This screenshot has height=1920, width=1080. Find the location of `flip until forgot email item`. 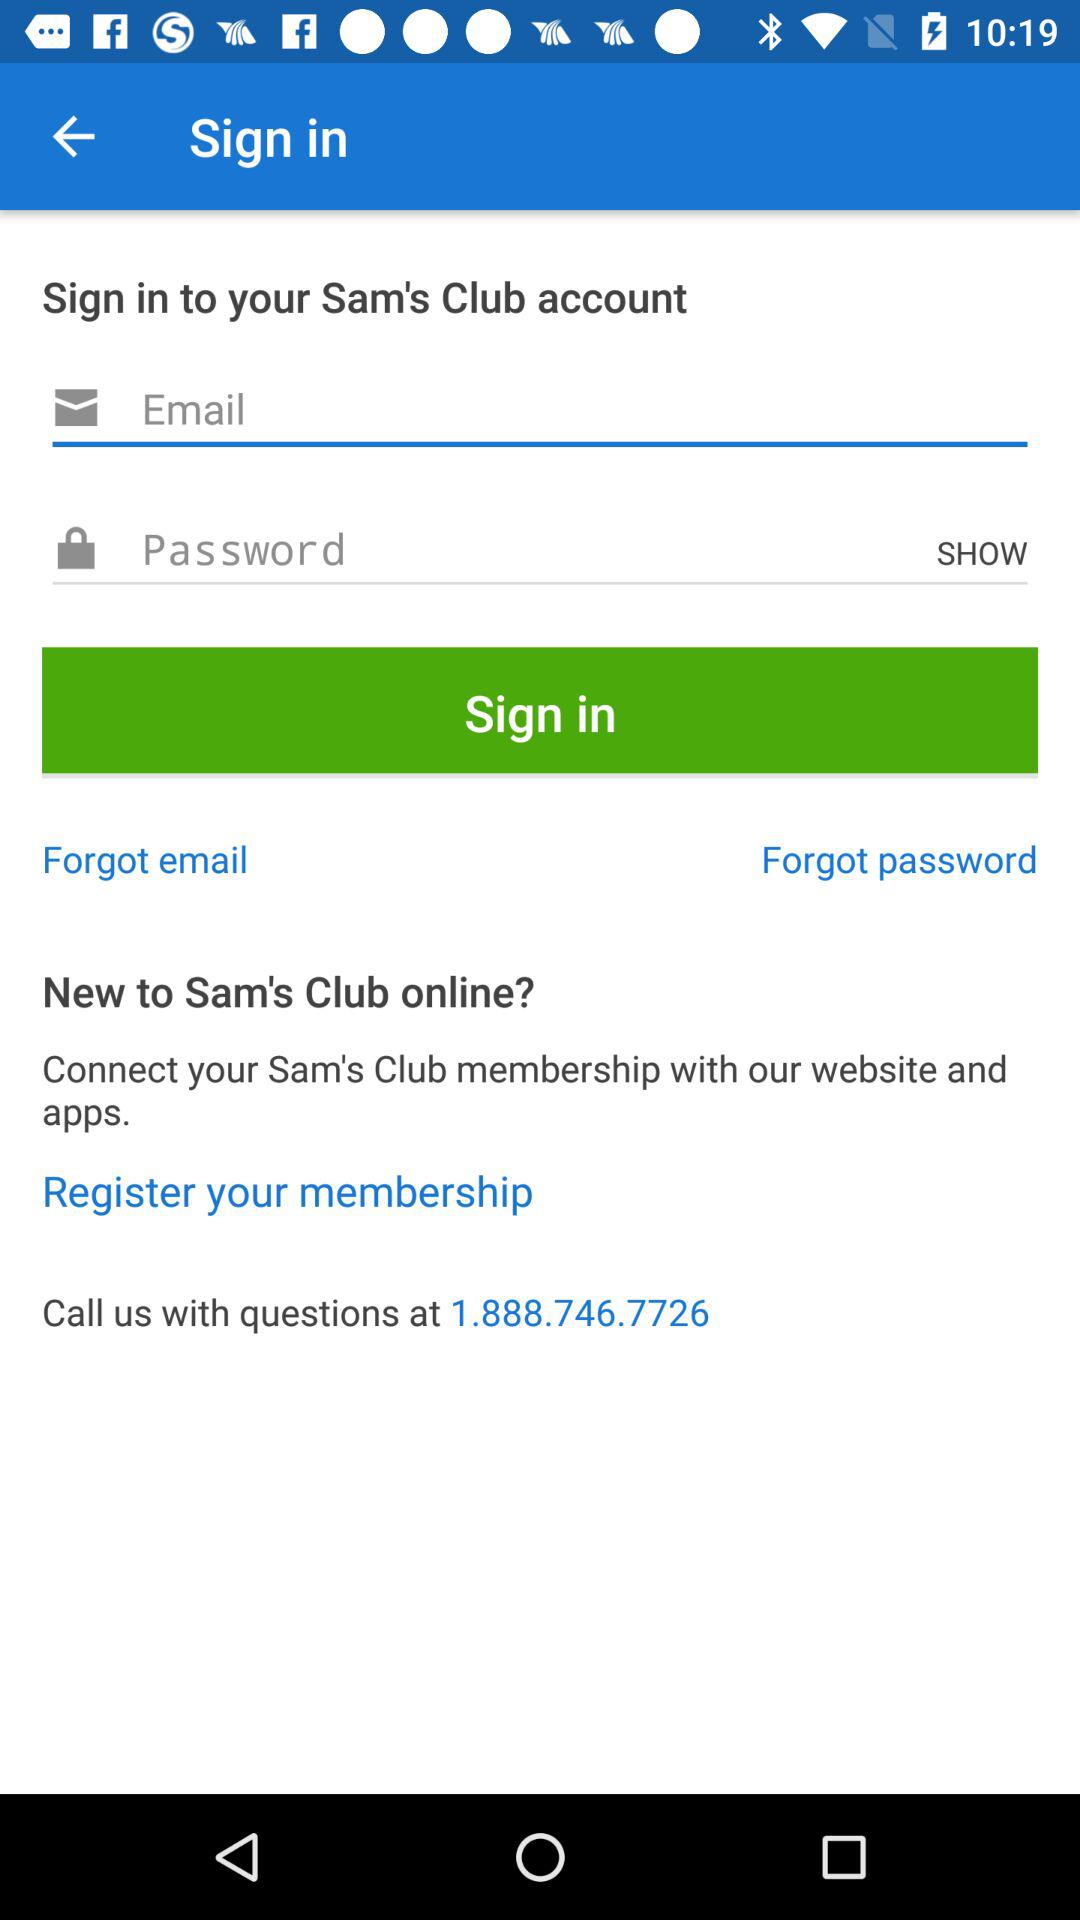

flip until forgot email item is located at coordinates (145, 858).